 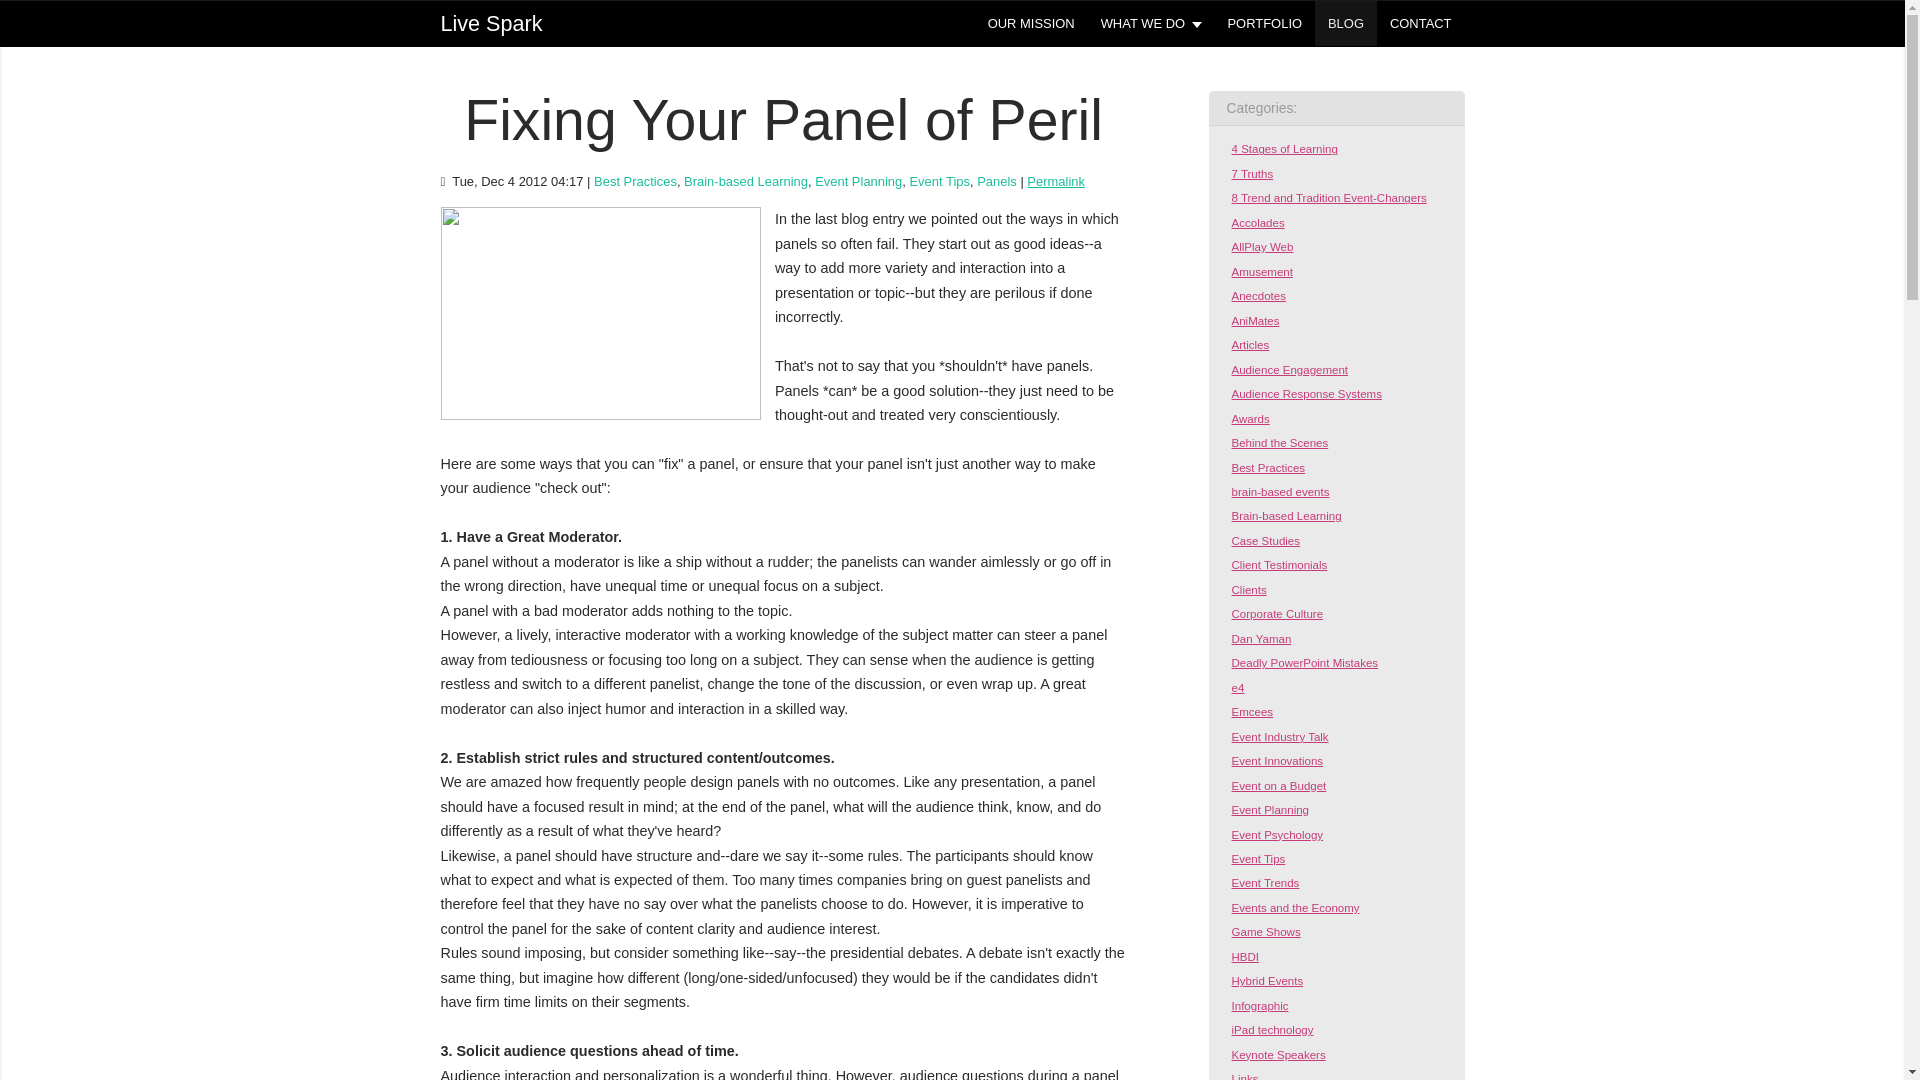 I want to click on Articles, so click(x=1244, y=345).